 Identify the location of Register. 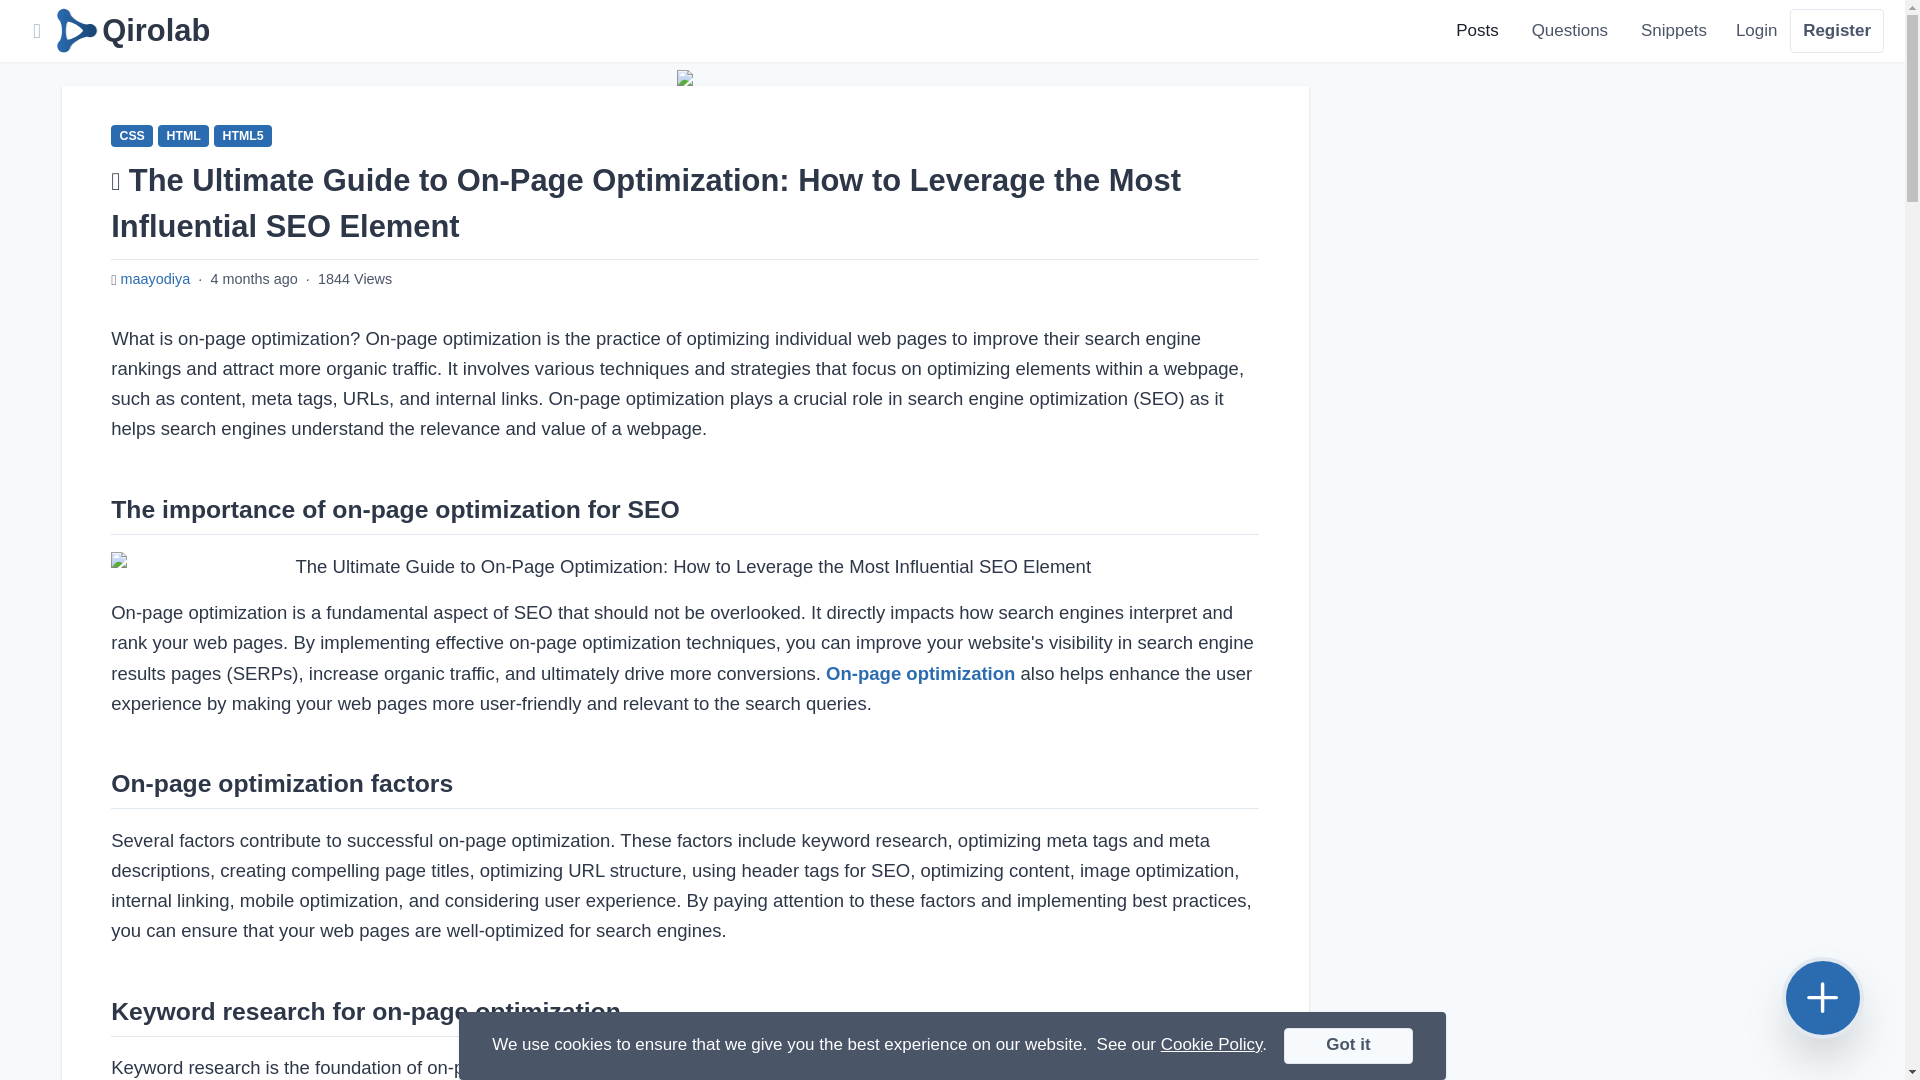
(1837, 30).